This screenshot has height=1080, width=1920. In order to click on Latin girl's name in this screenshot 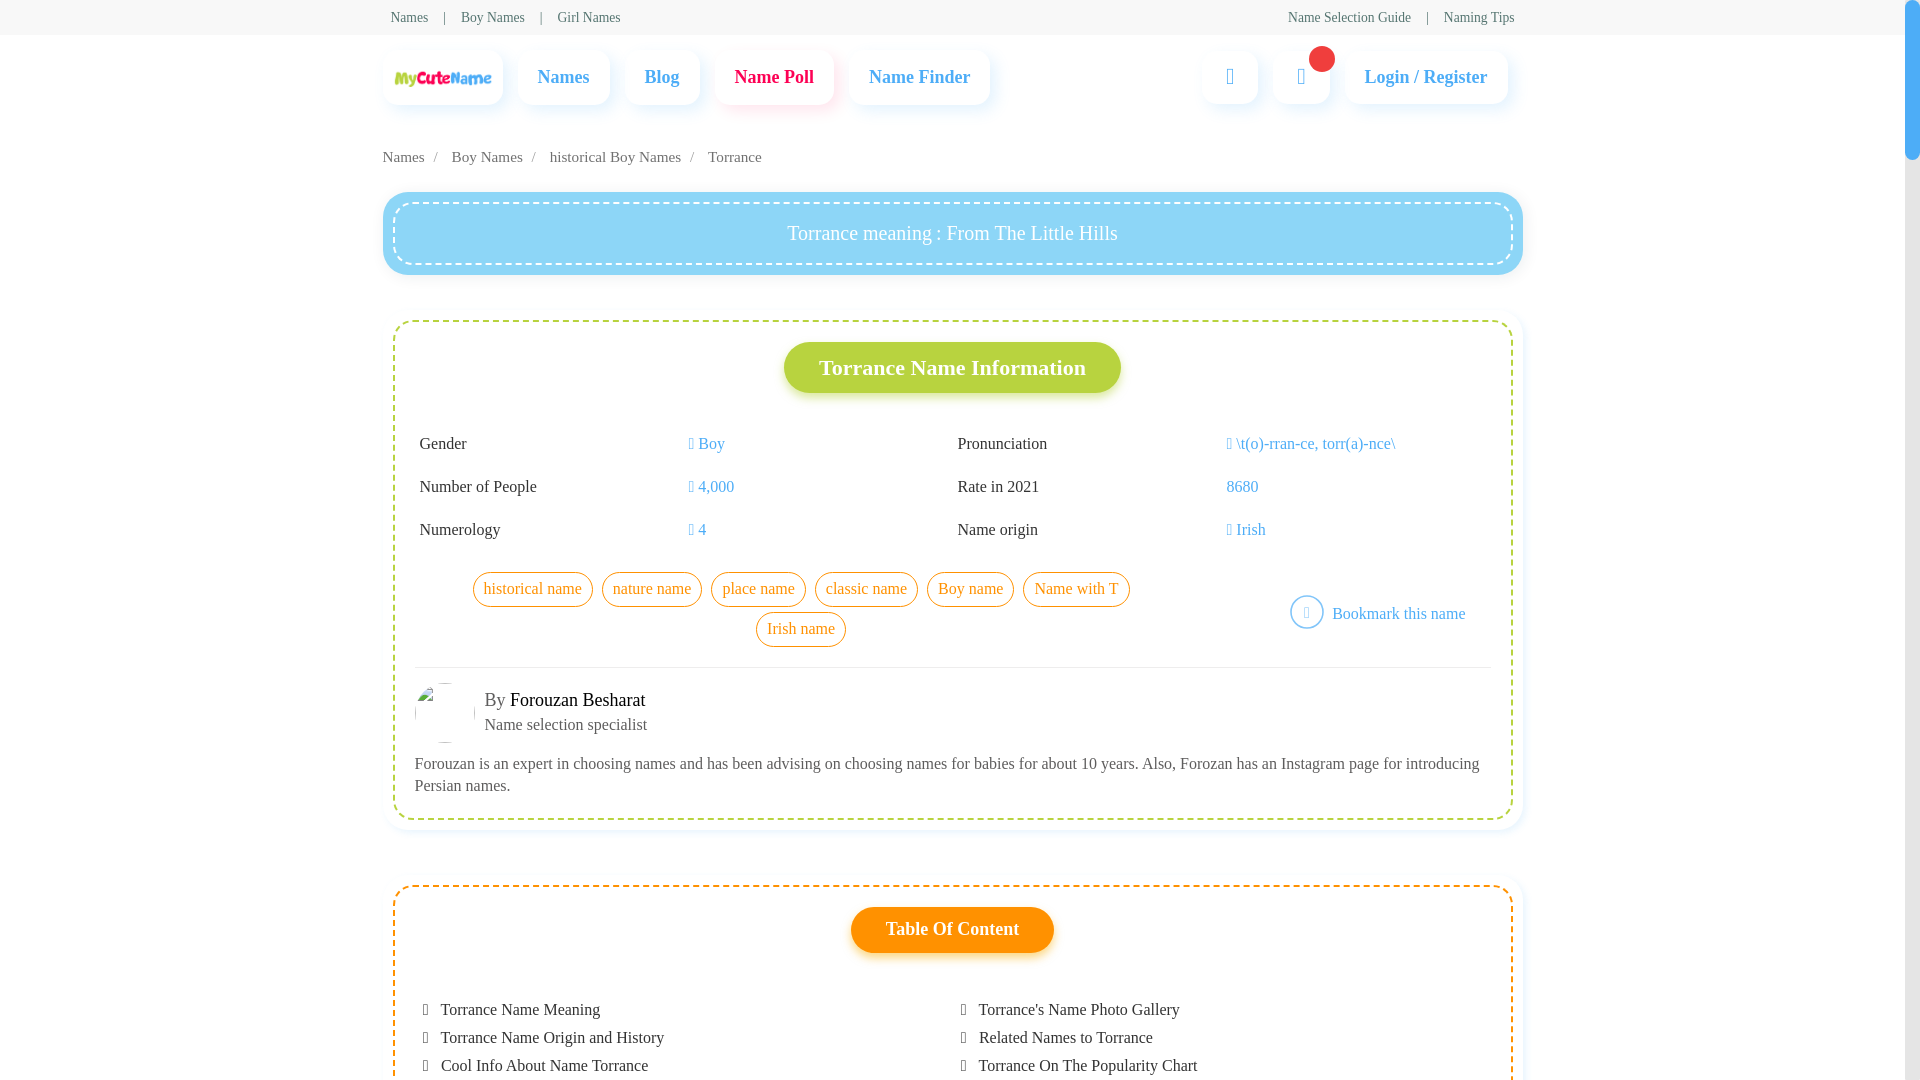, I will do `click(672, 336)`.